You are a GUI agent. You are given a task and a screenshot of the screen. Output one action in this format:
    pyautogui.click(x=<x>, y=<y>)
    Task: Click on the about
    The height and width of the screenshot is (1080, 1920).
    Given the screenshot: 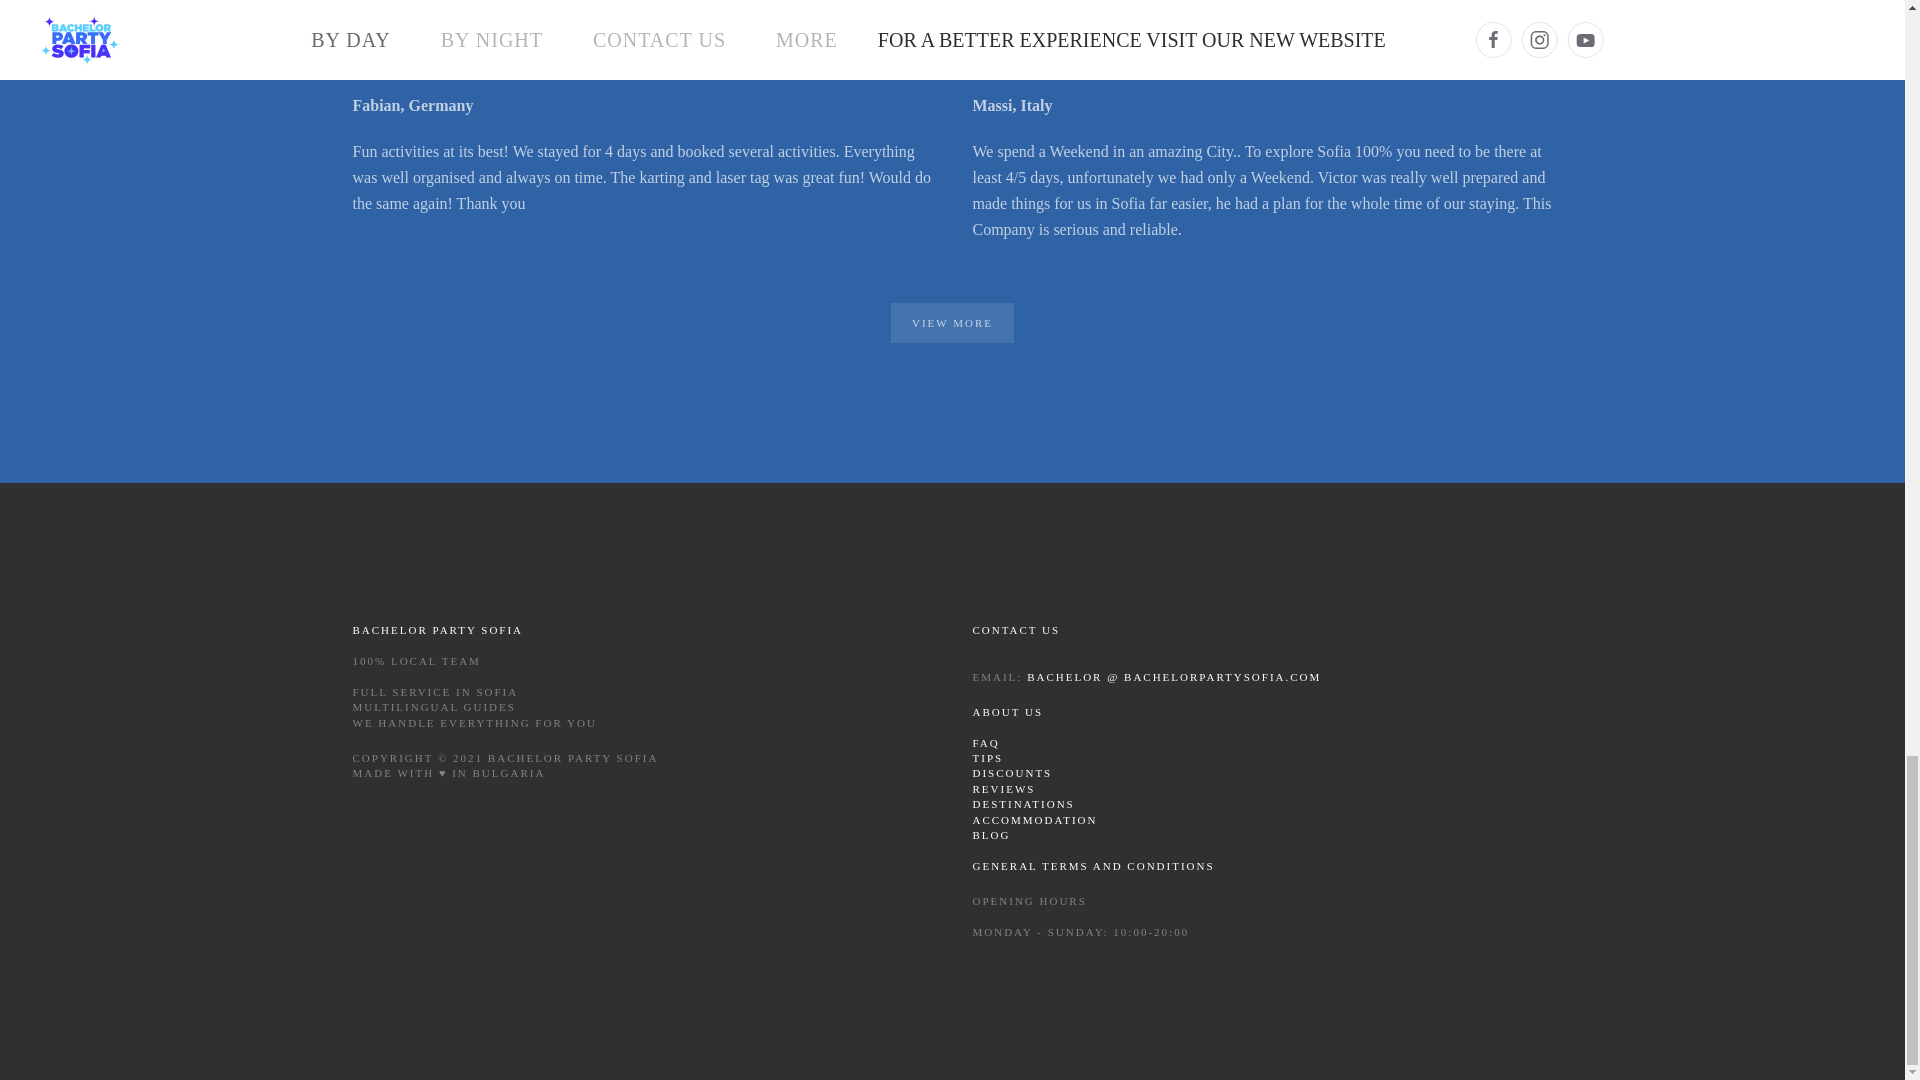 What is the action you would take?
    pyautogui.click(x=1092, y=865)
    